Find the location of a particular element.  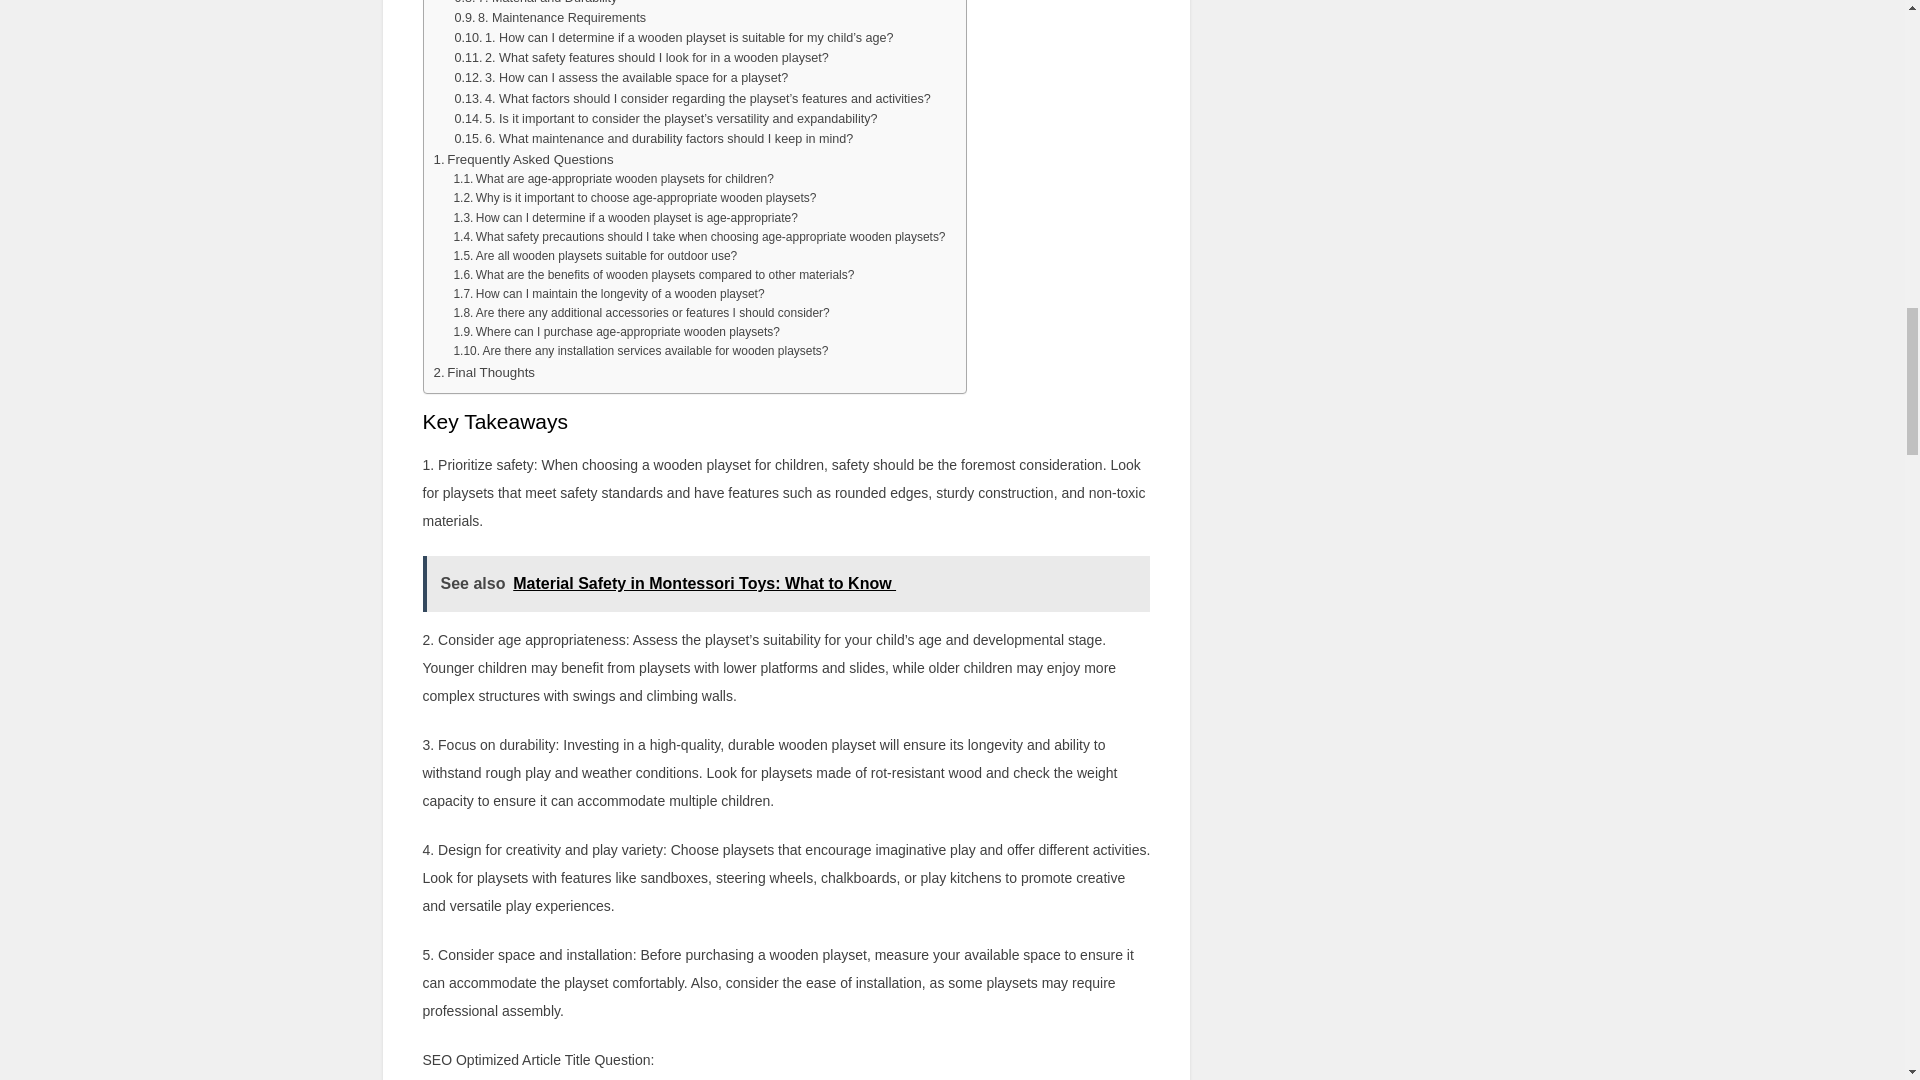

Are all wooden playsets suitable for outdoor use? is located at coordinates (595, 256).